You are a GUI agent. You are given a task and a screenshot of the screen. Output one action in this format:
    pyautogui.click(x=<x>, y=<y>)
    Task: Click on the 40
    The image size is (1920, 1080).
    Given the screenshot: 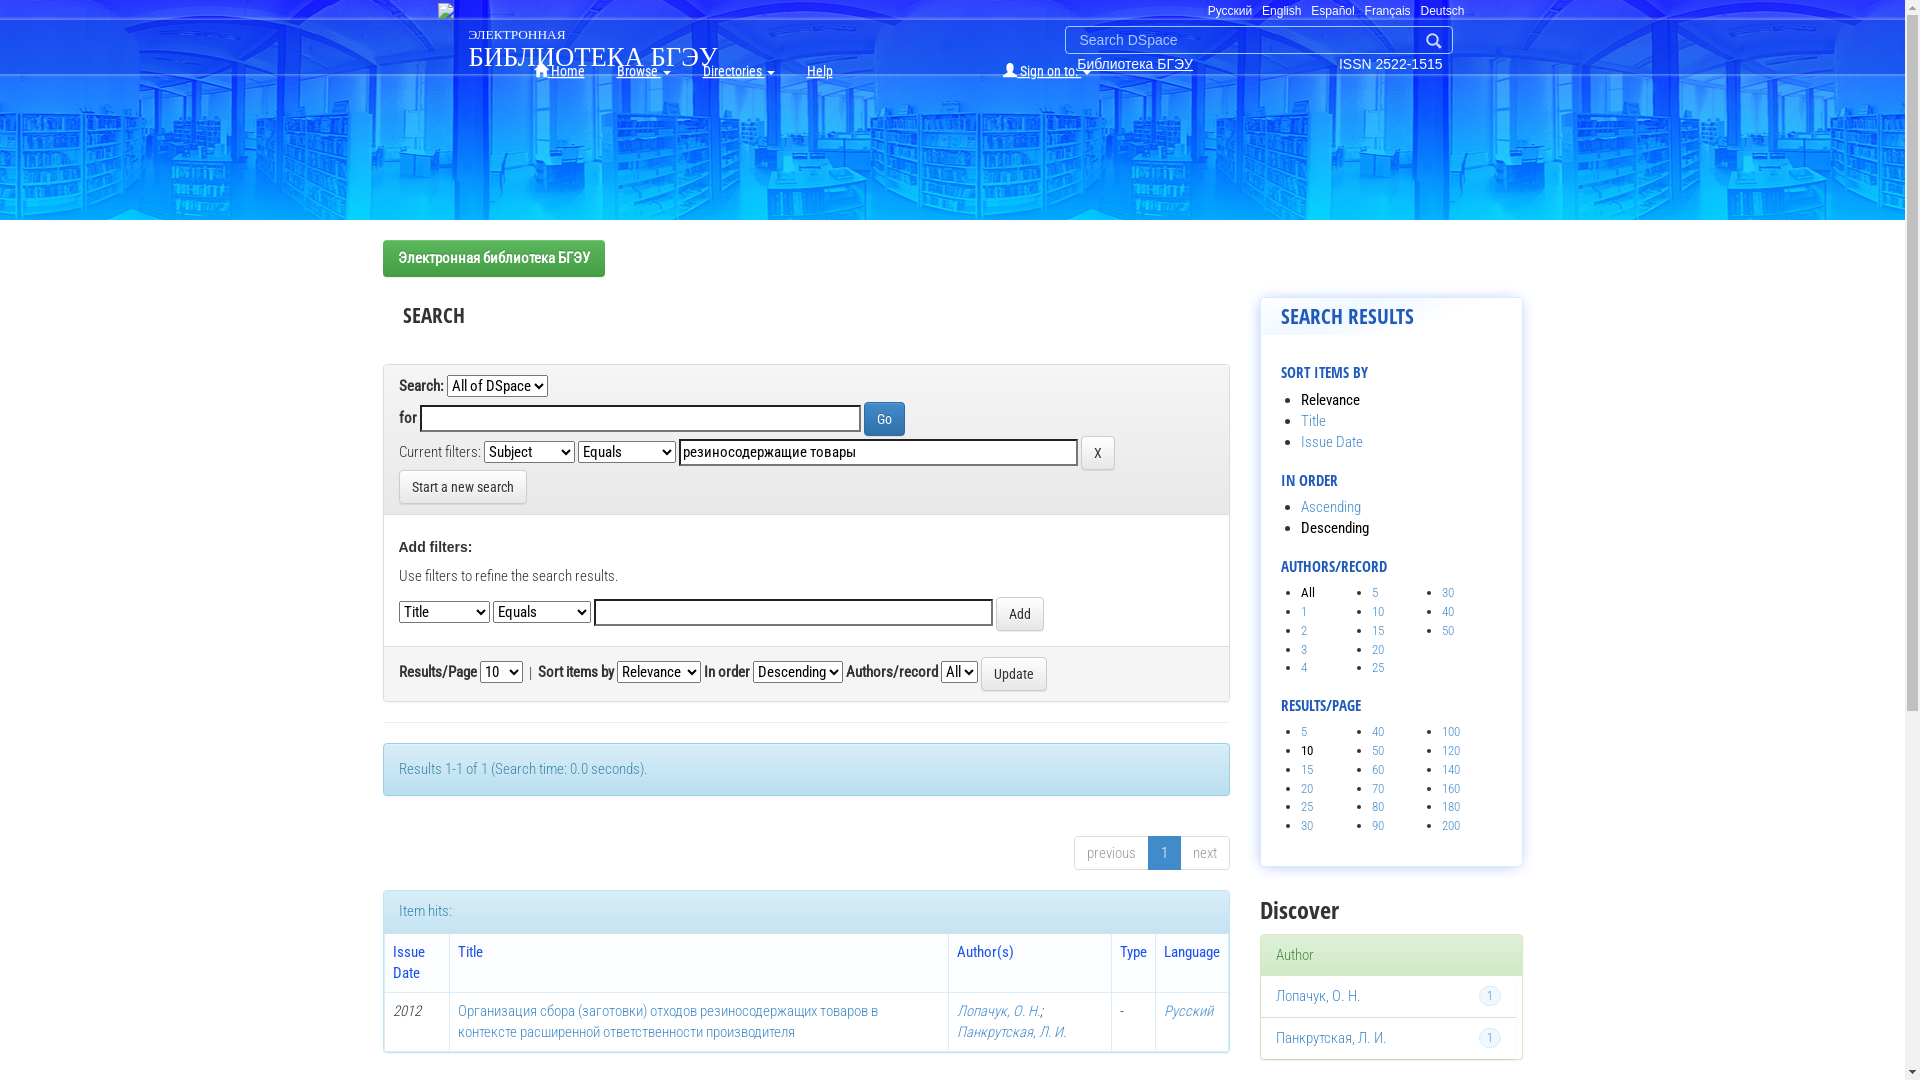 What is the action you would take?
    pyautogui.click(x=1378, y=732)
    